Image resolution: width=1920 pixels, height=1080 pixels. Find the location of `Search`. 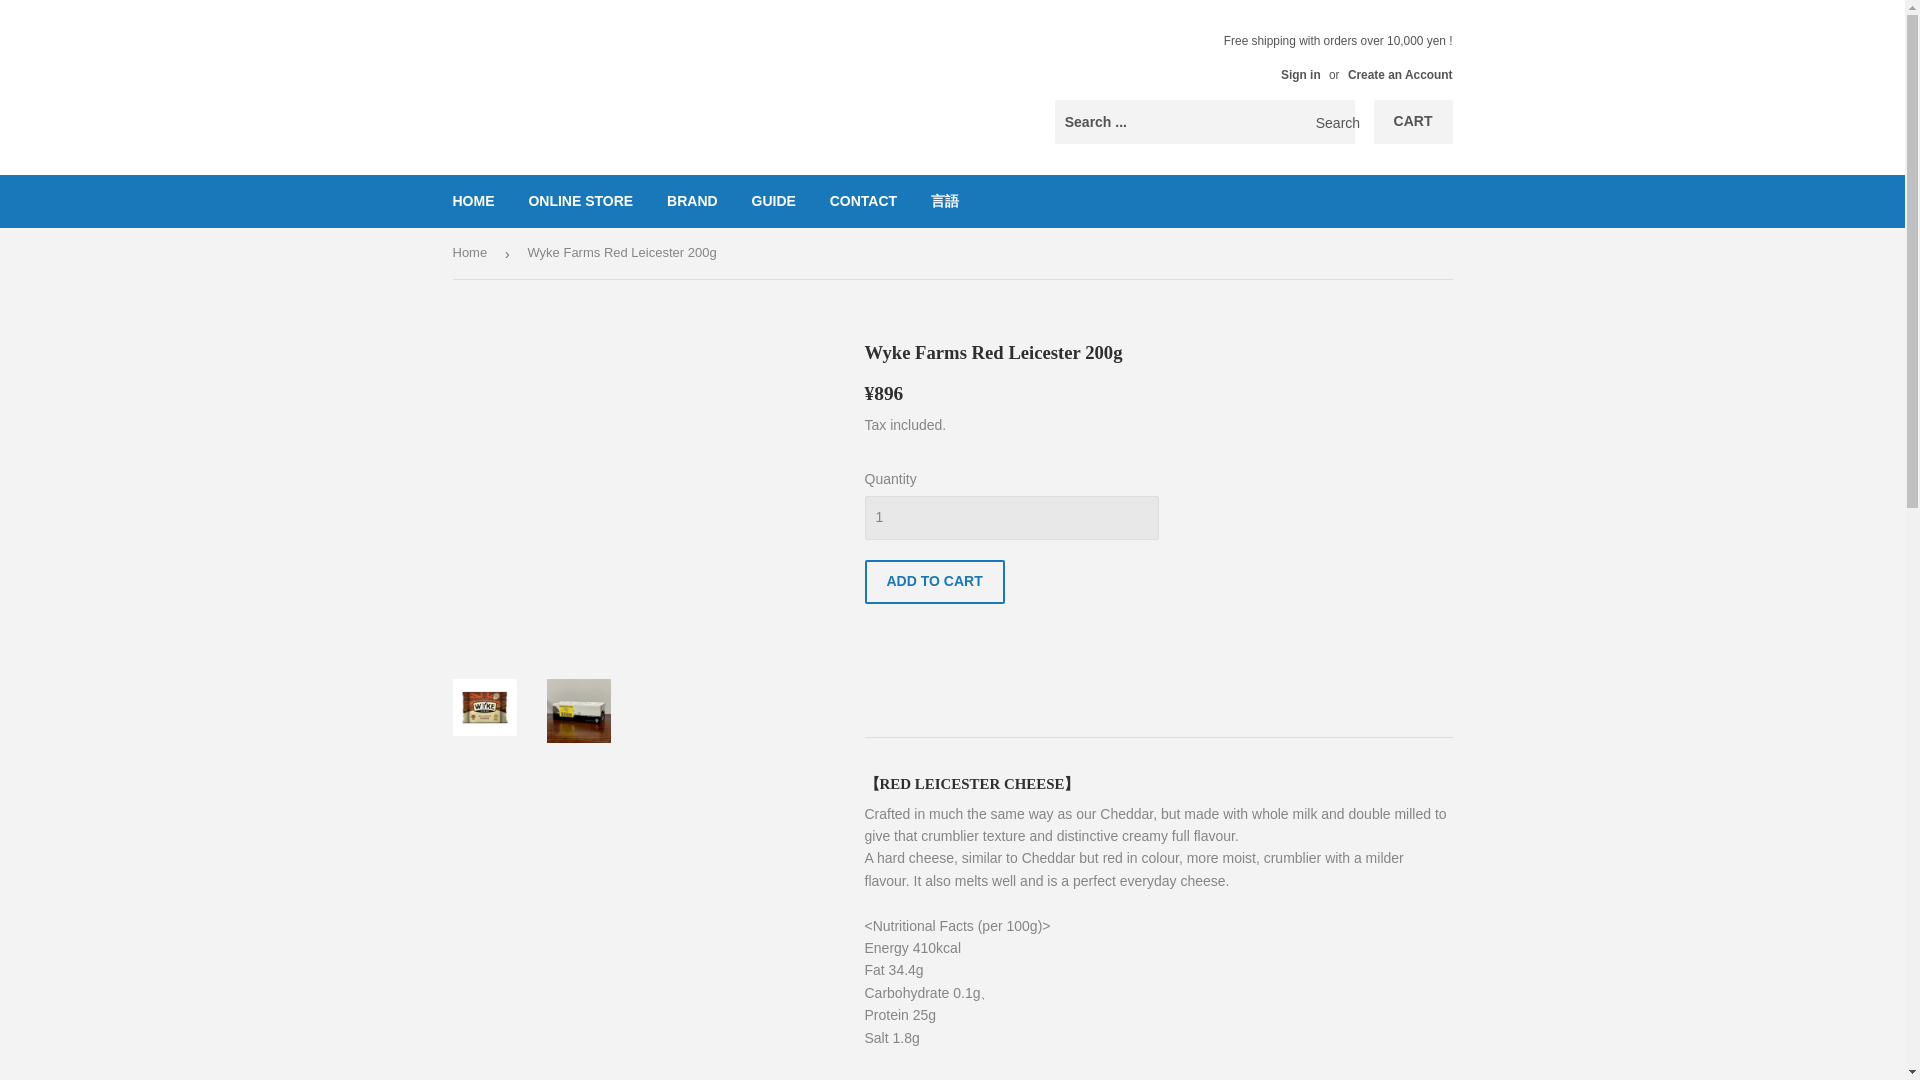

Search is located at coordinates (1332, 122).